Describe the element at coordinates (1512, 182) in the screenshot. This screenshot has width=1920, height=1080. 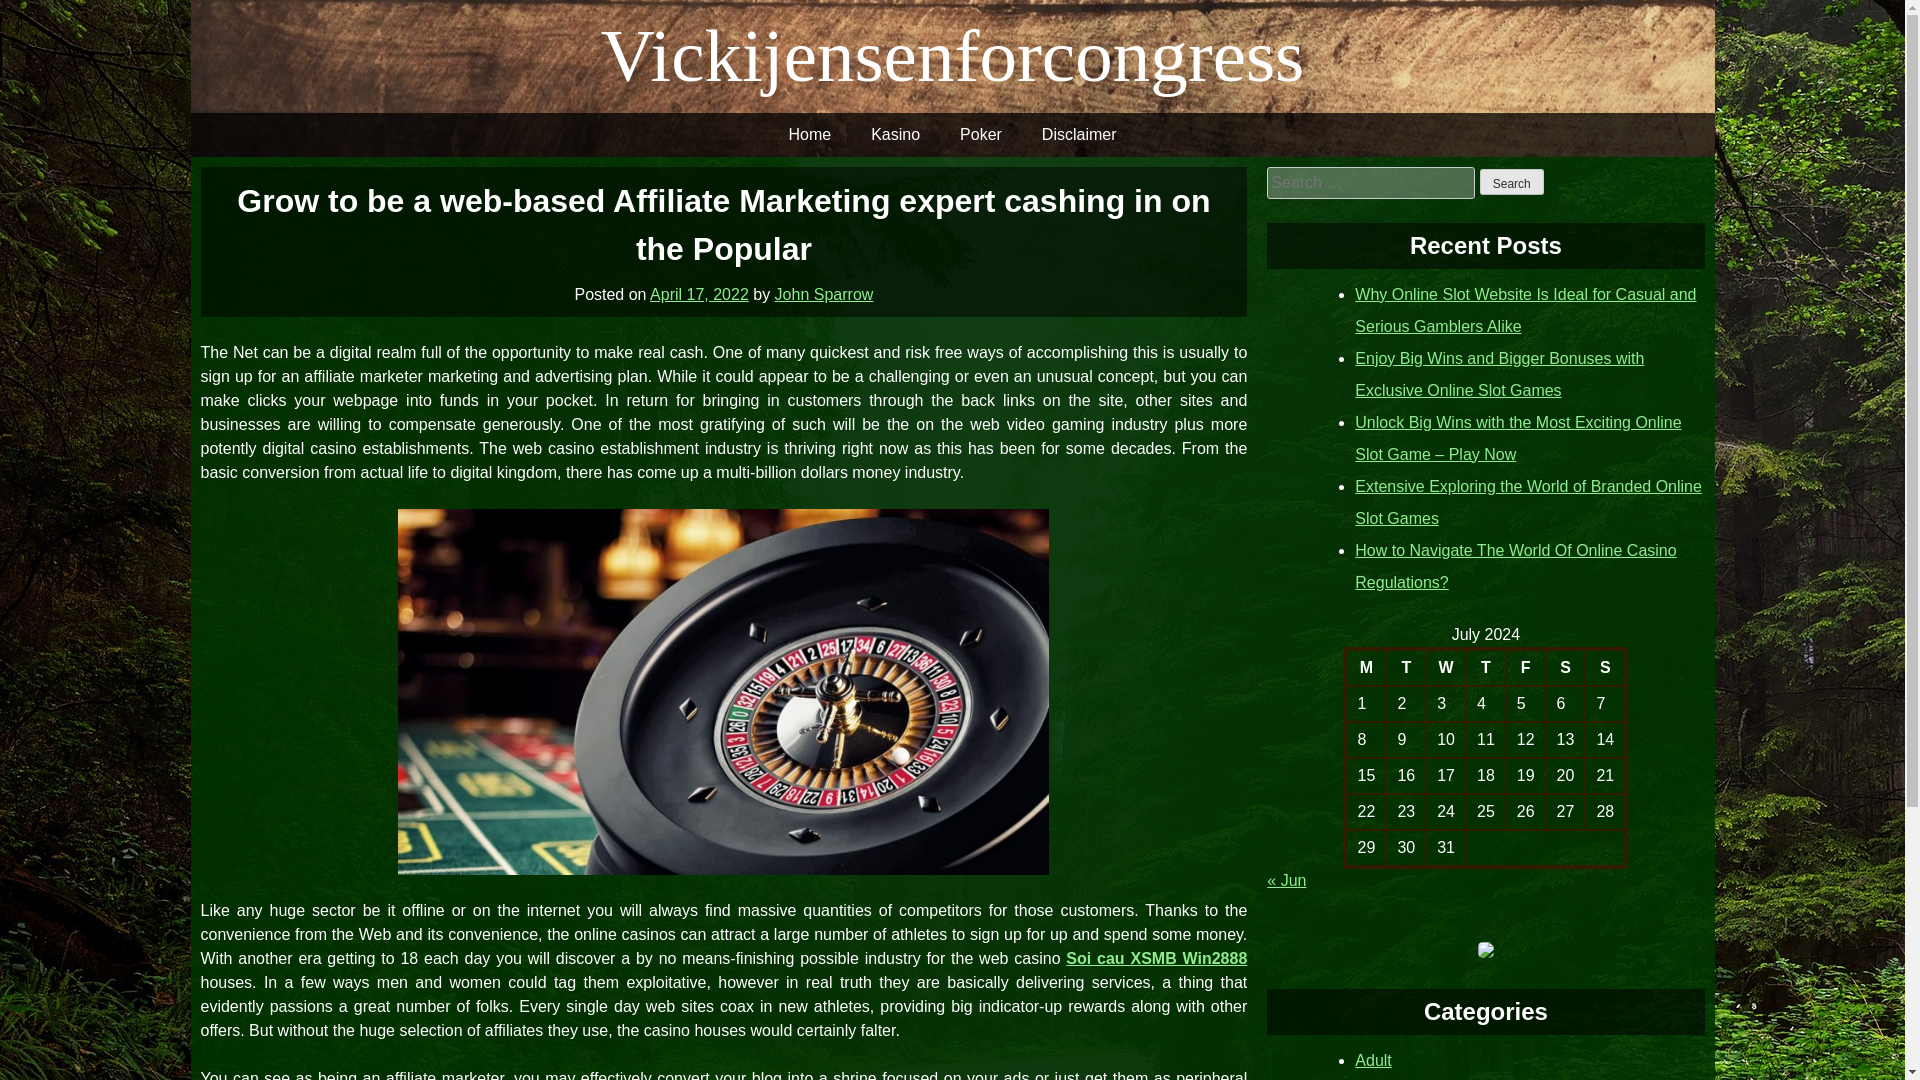
I see `Search` at that location.